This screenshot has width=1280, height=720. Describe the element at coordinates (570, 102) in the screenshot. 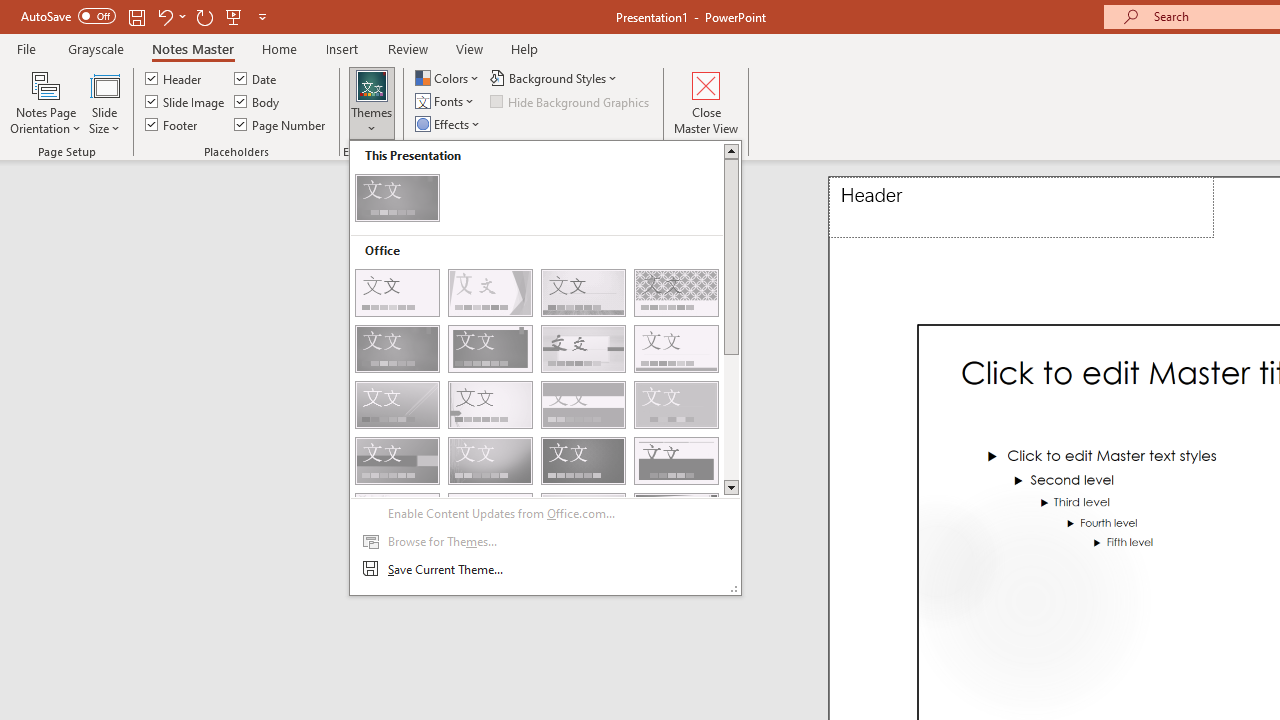

I see `Hide Background Graphics` at that location.